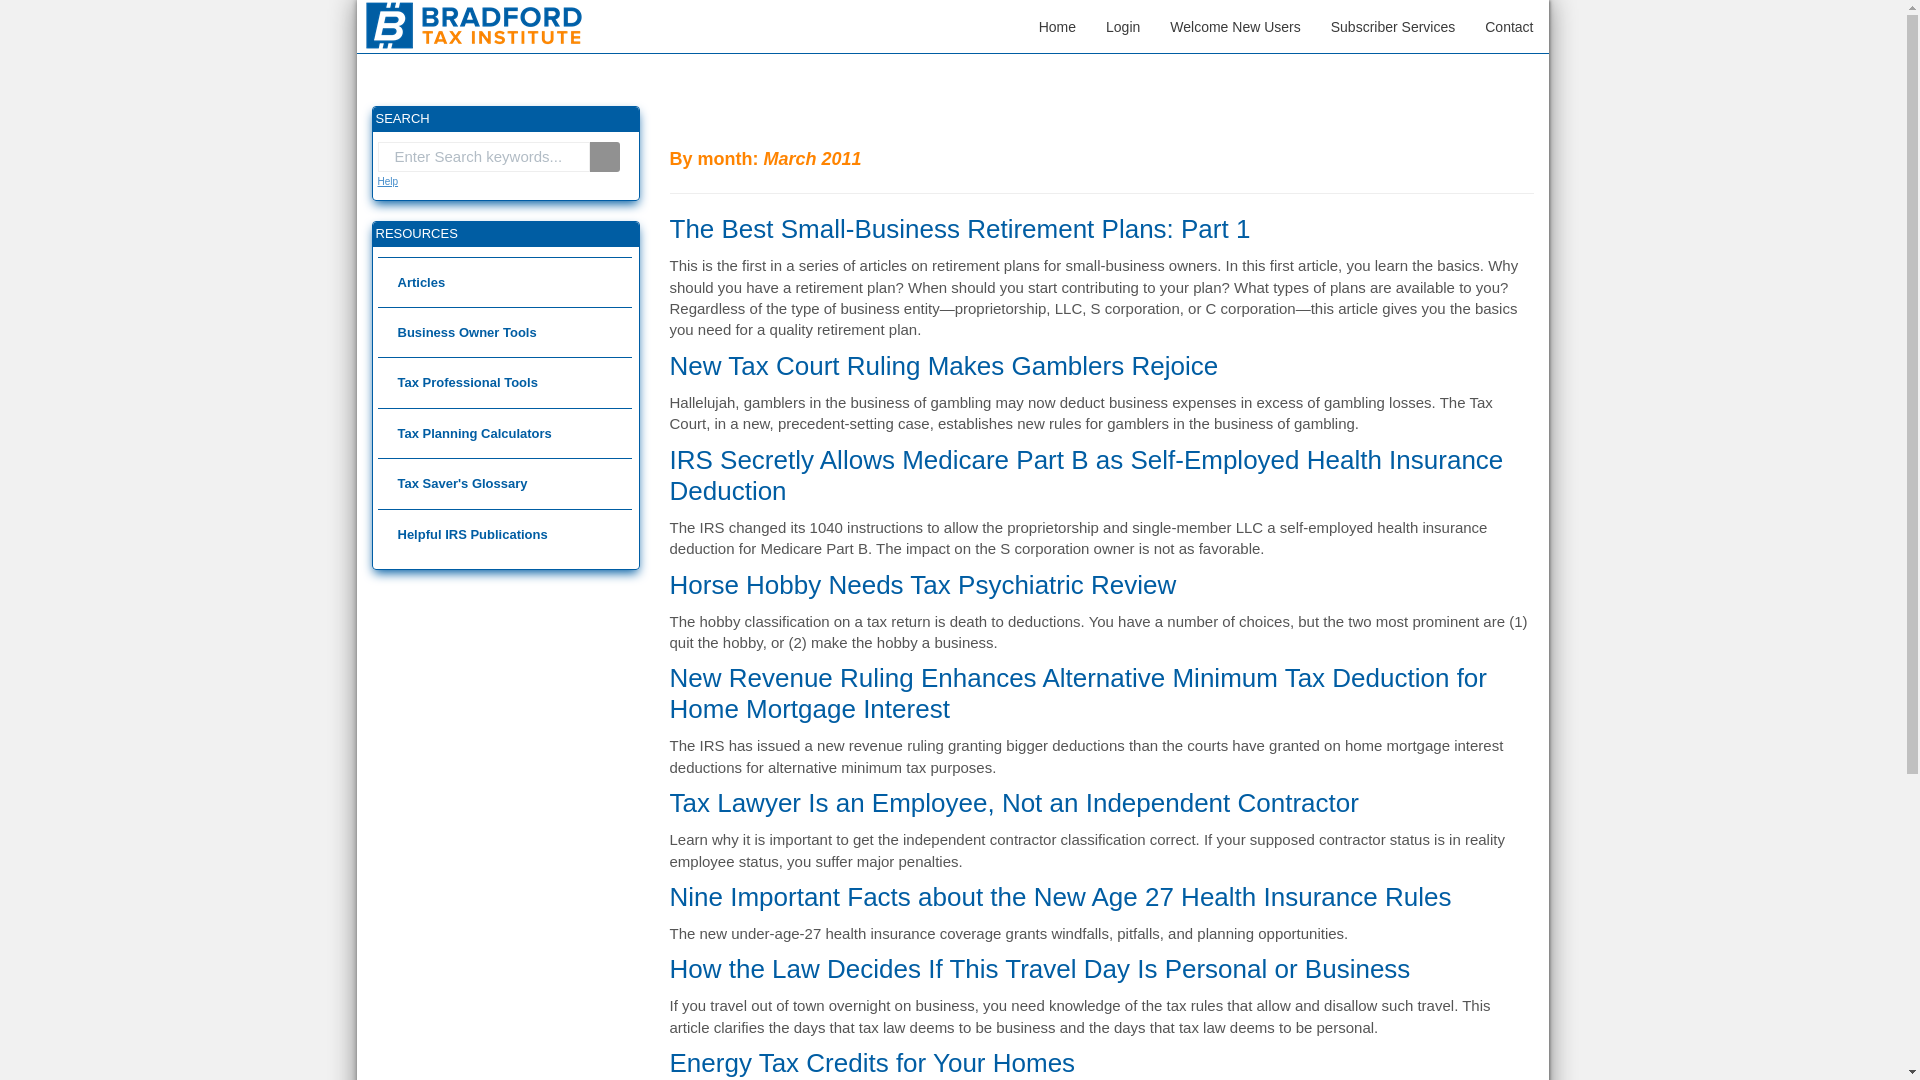  What do you see at coordinates (504, 282) in the screenshot?
I see `Articles` at bounding box center [504, 282].